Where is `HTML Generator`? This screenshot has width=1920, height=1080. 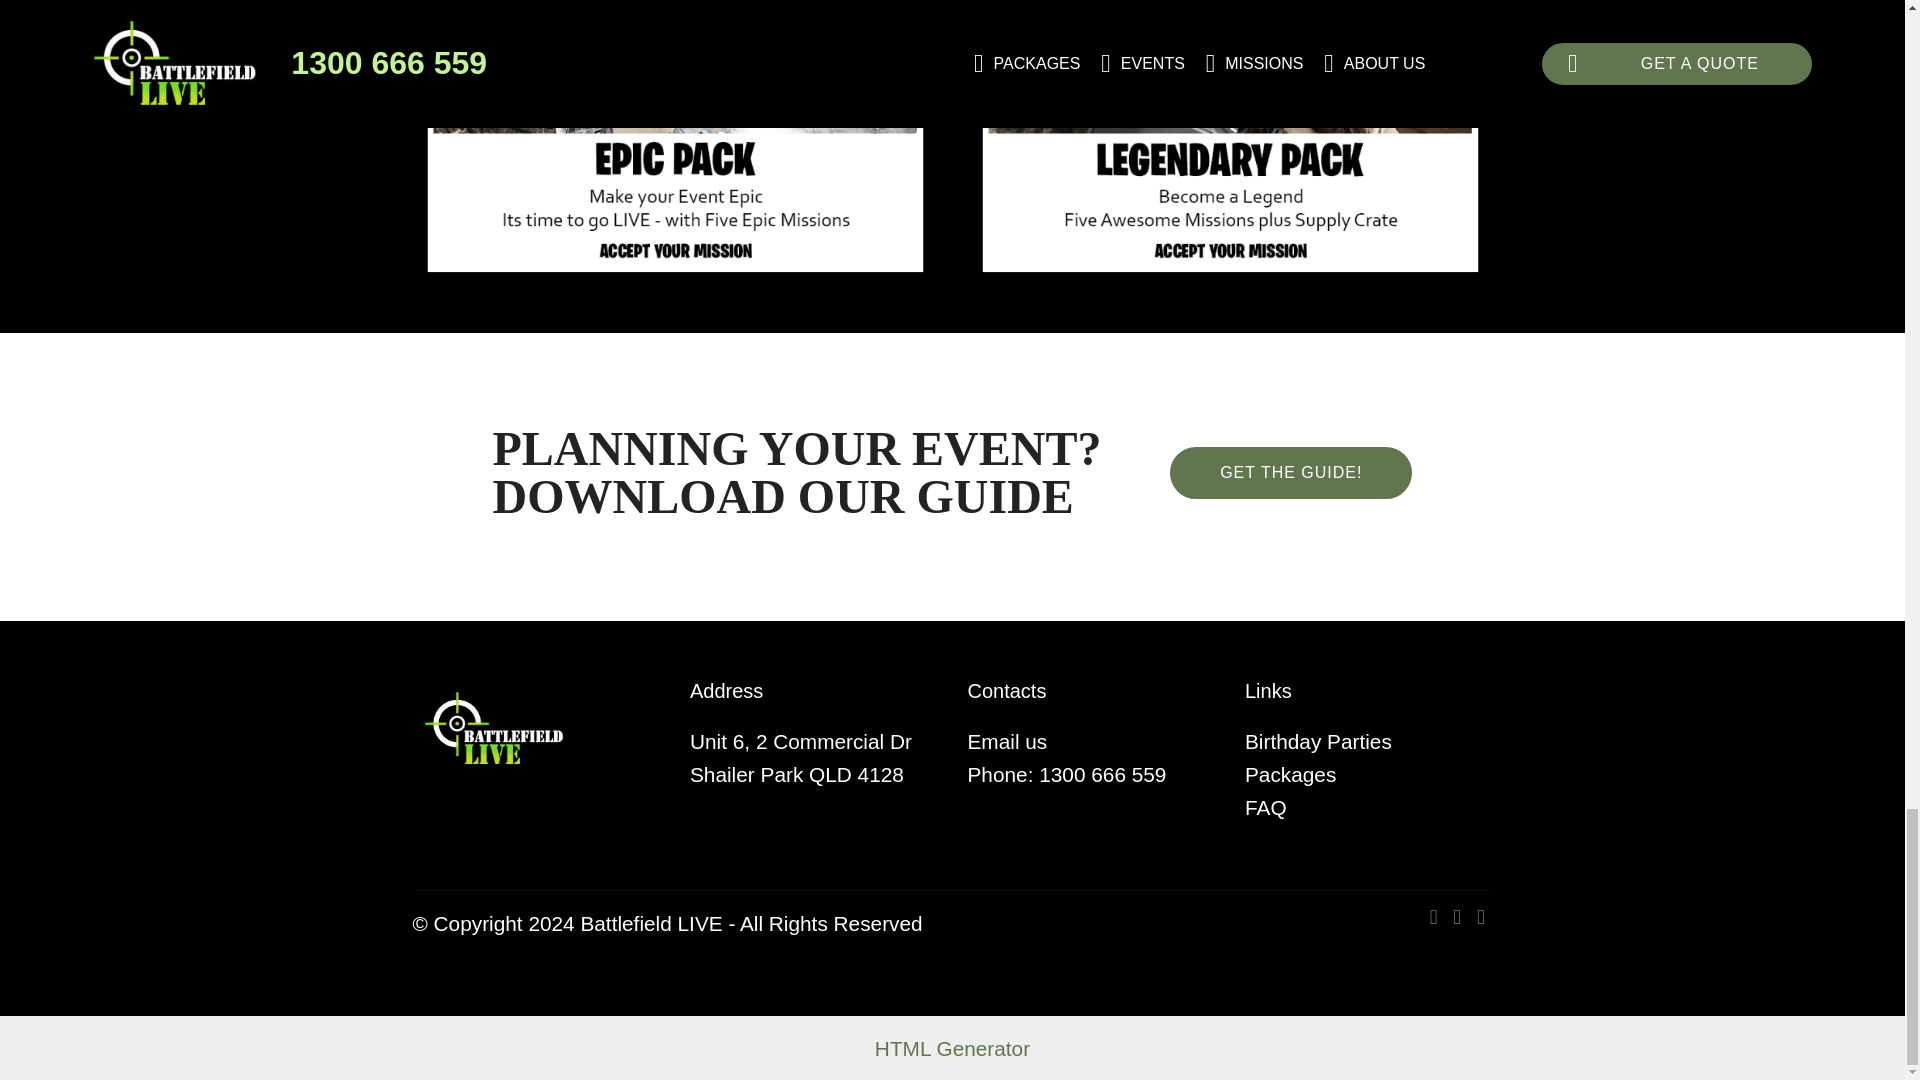
HTML Generator is located at coordinates (952, 1048).